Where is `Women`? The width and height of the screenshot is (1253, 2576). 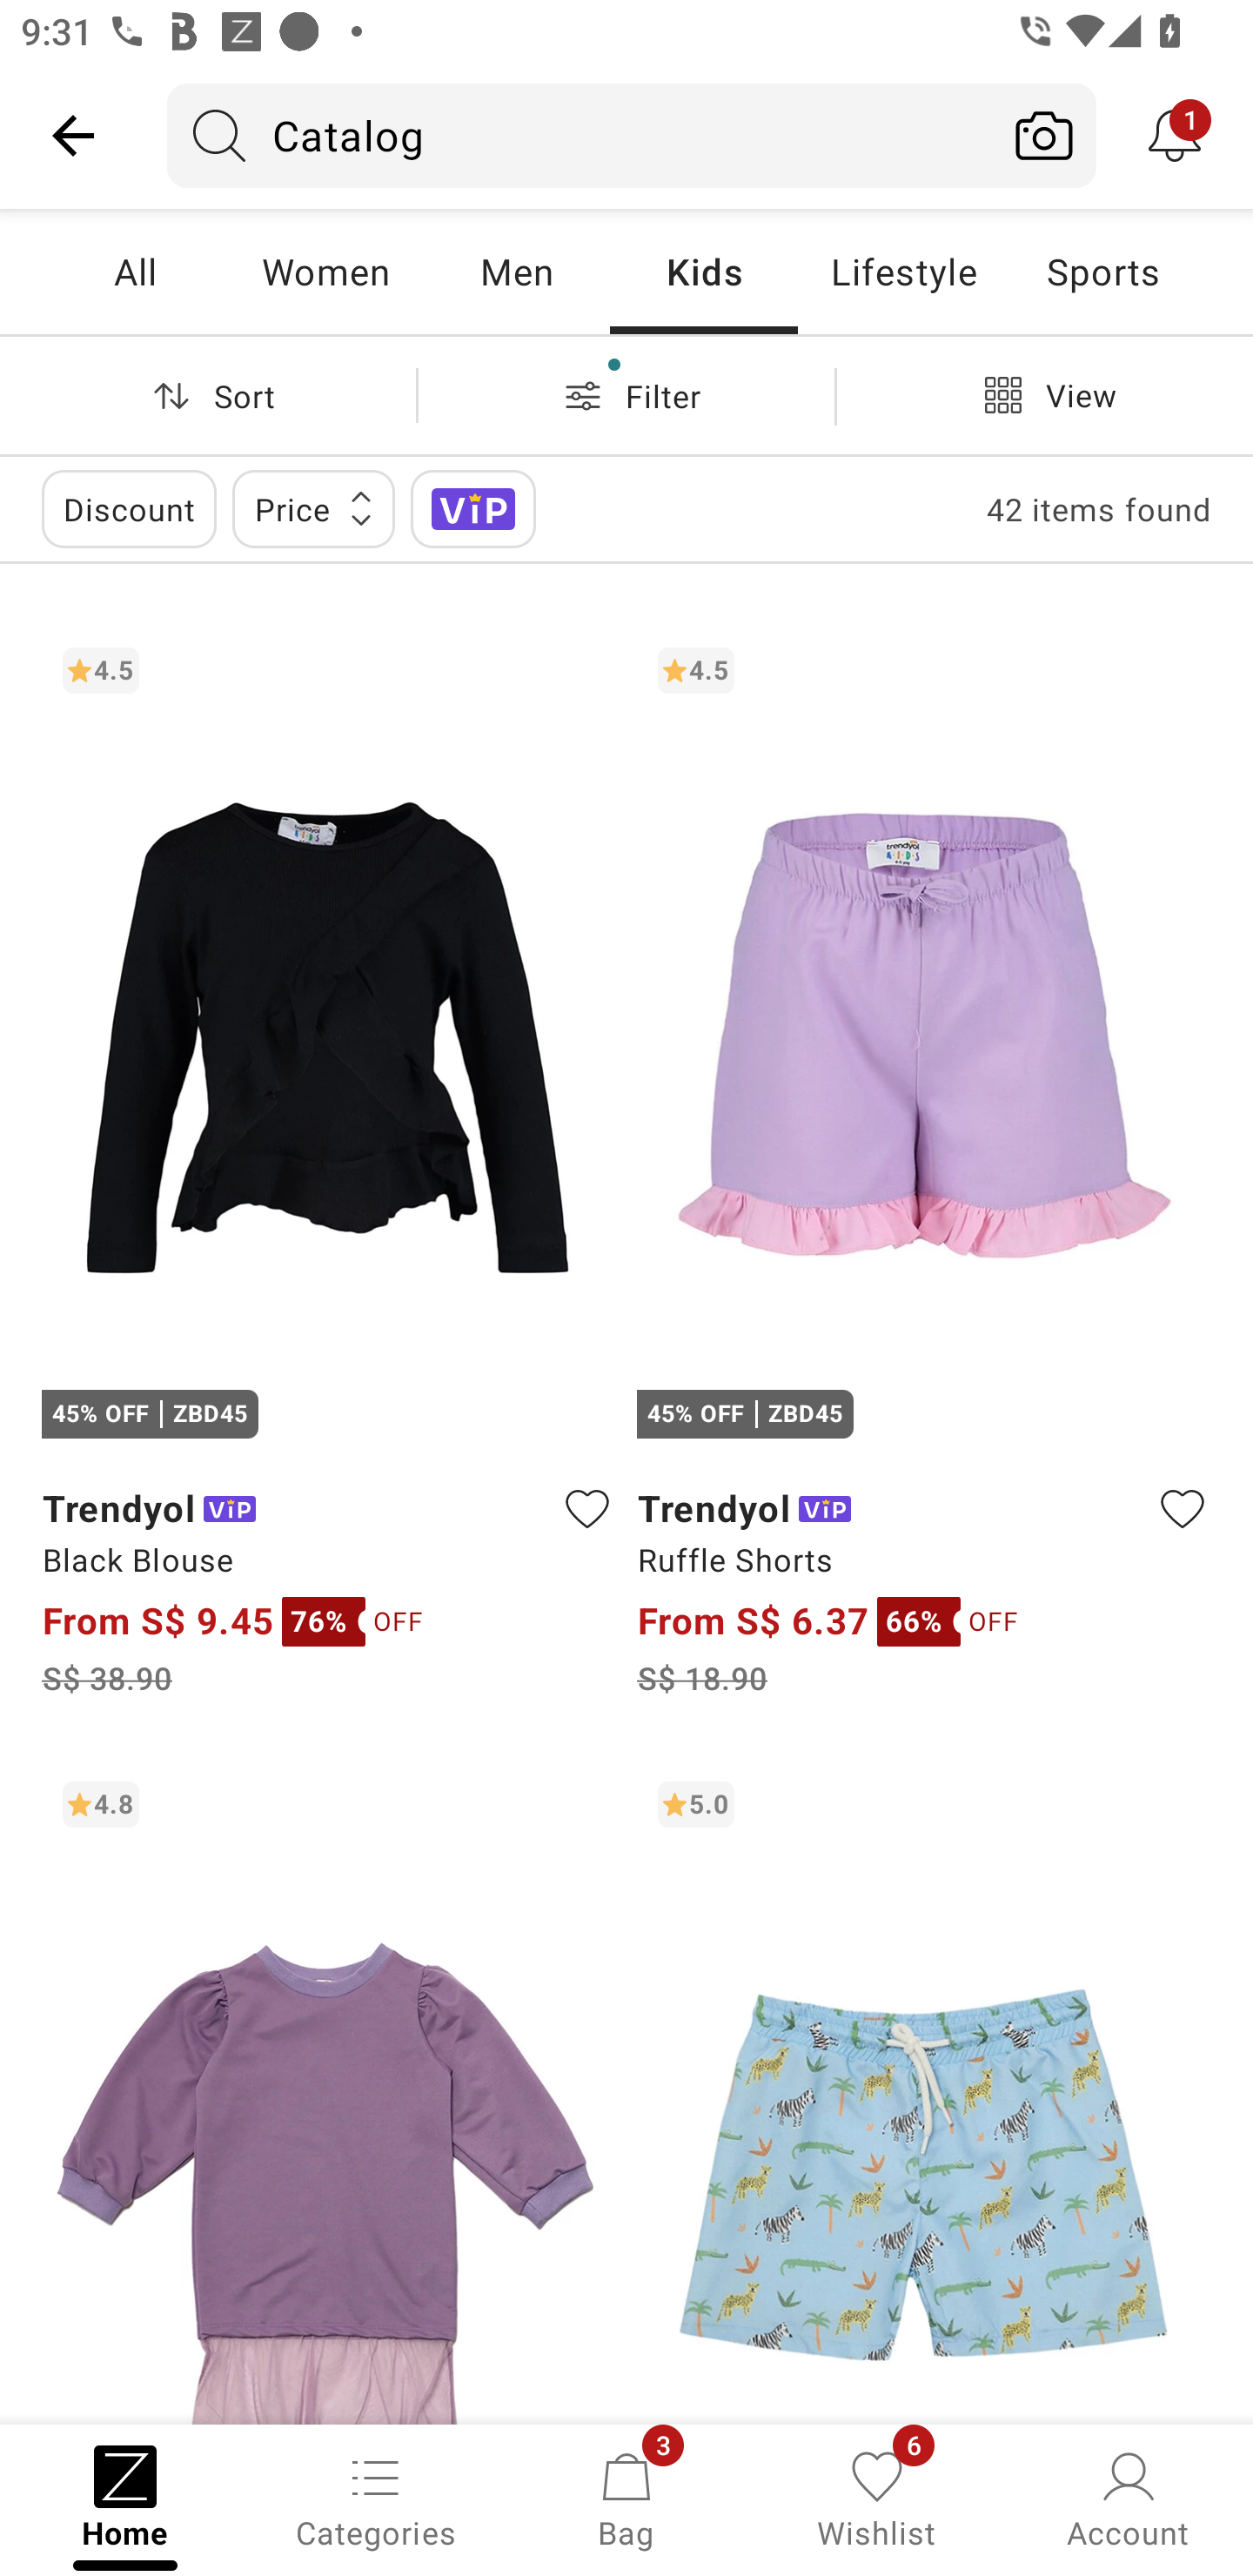
Women is located at coordinates (325, 272).